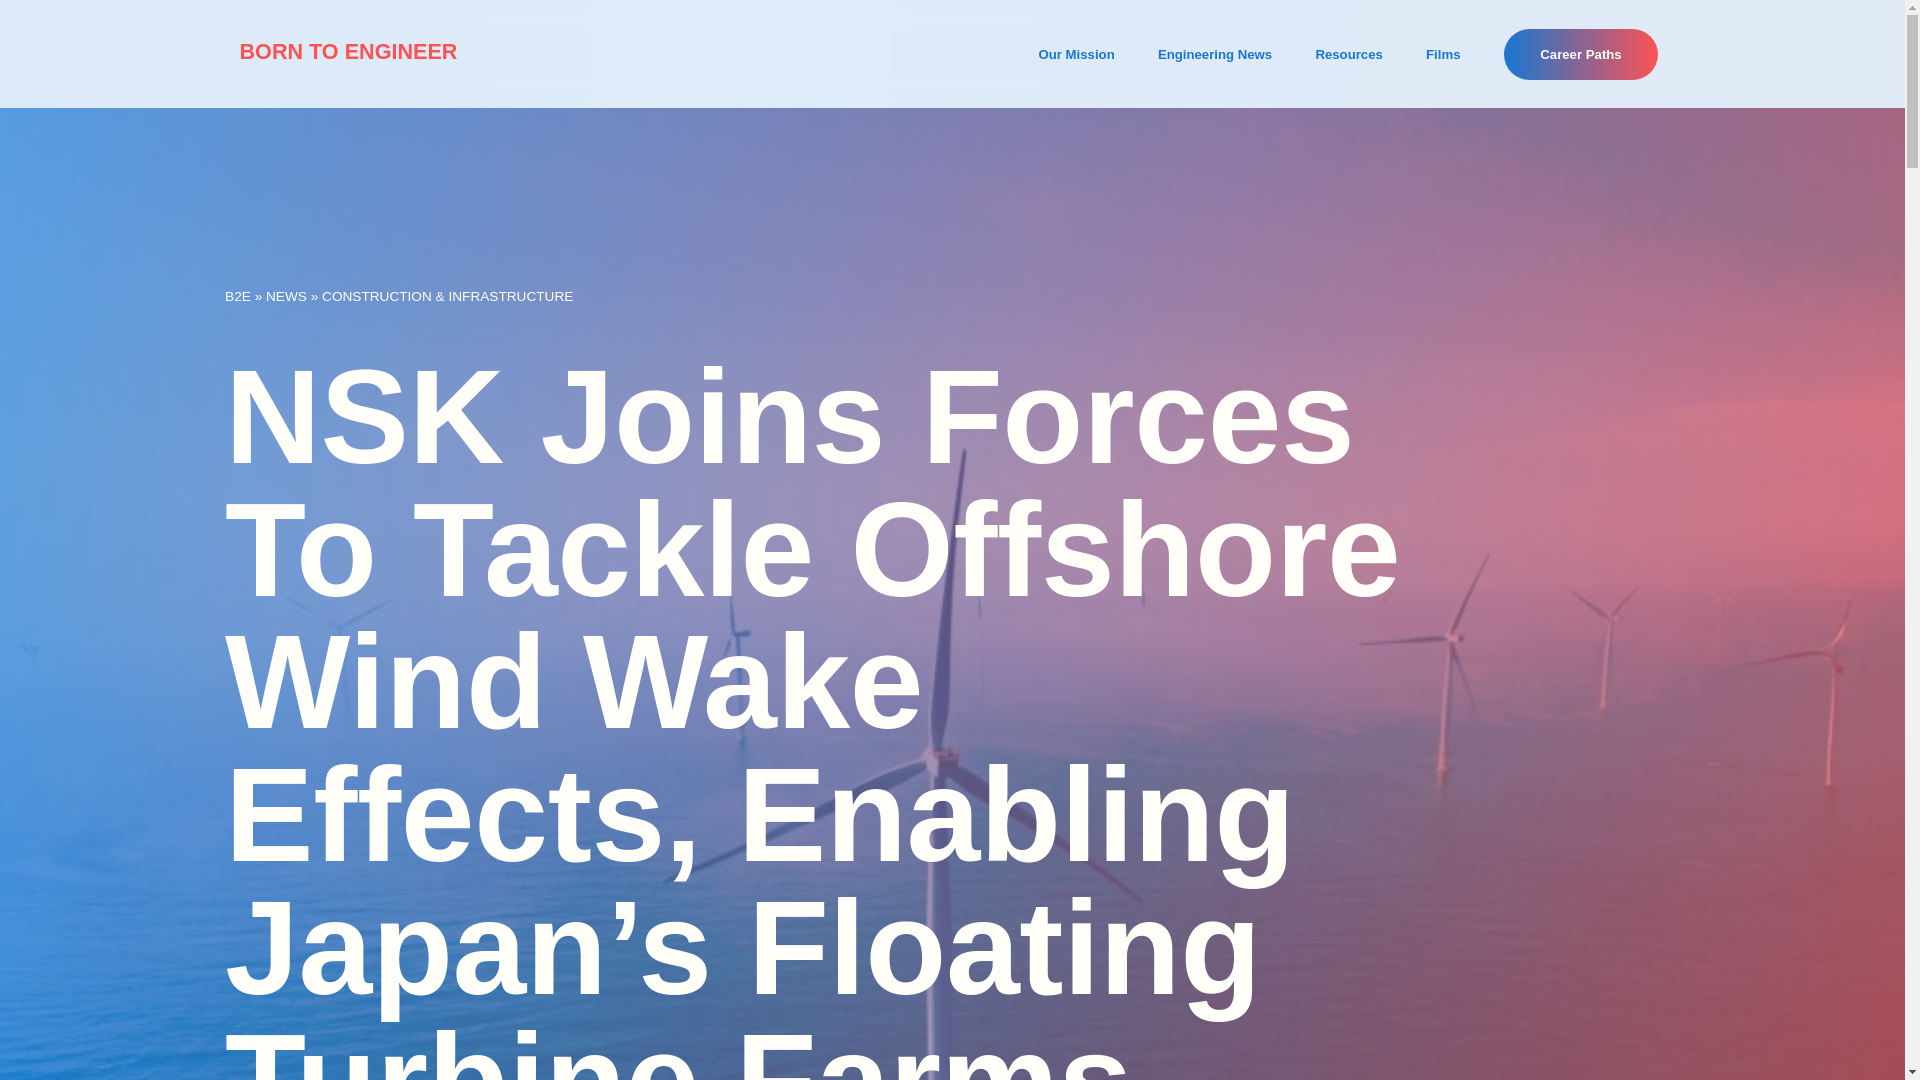 The height and width of the screenshot is (1080, 1920). What do you see at coordinates (1214, 54) in the screenshot?
I see `Engineering News` at bounding box center [1214, 54].